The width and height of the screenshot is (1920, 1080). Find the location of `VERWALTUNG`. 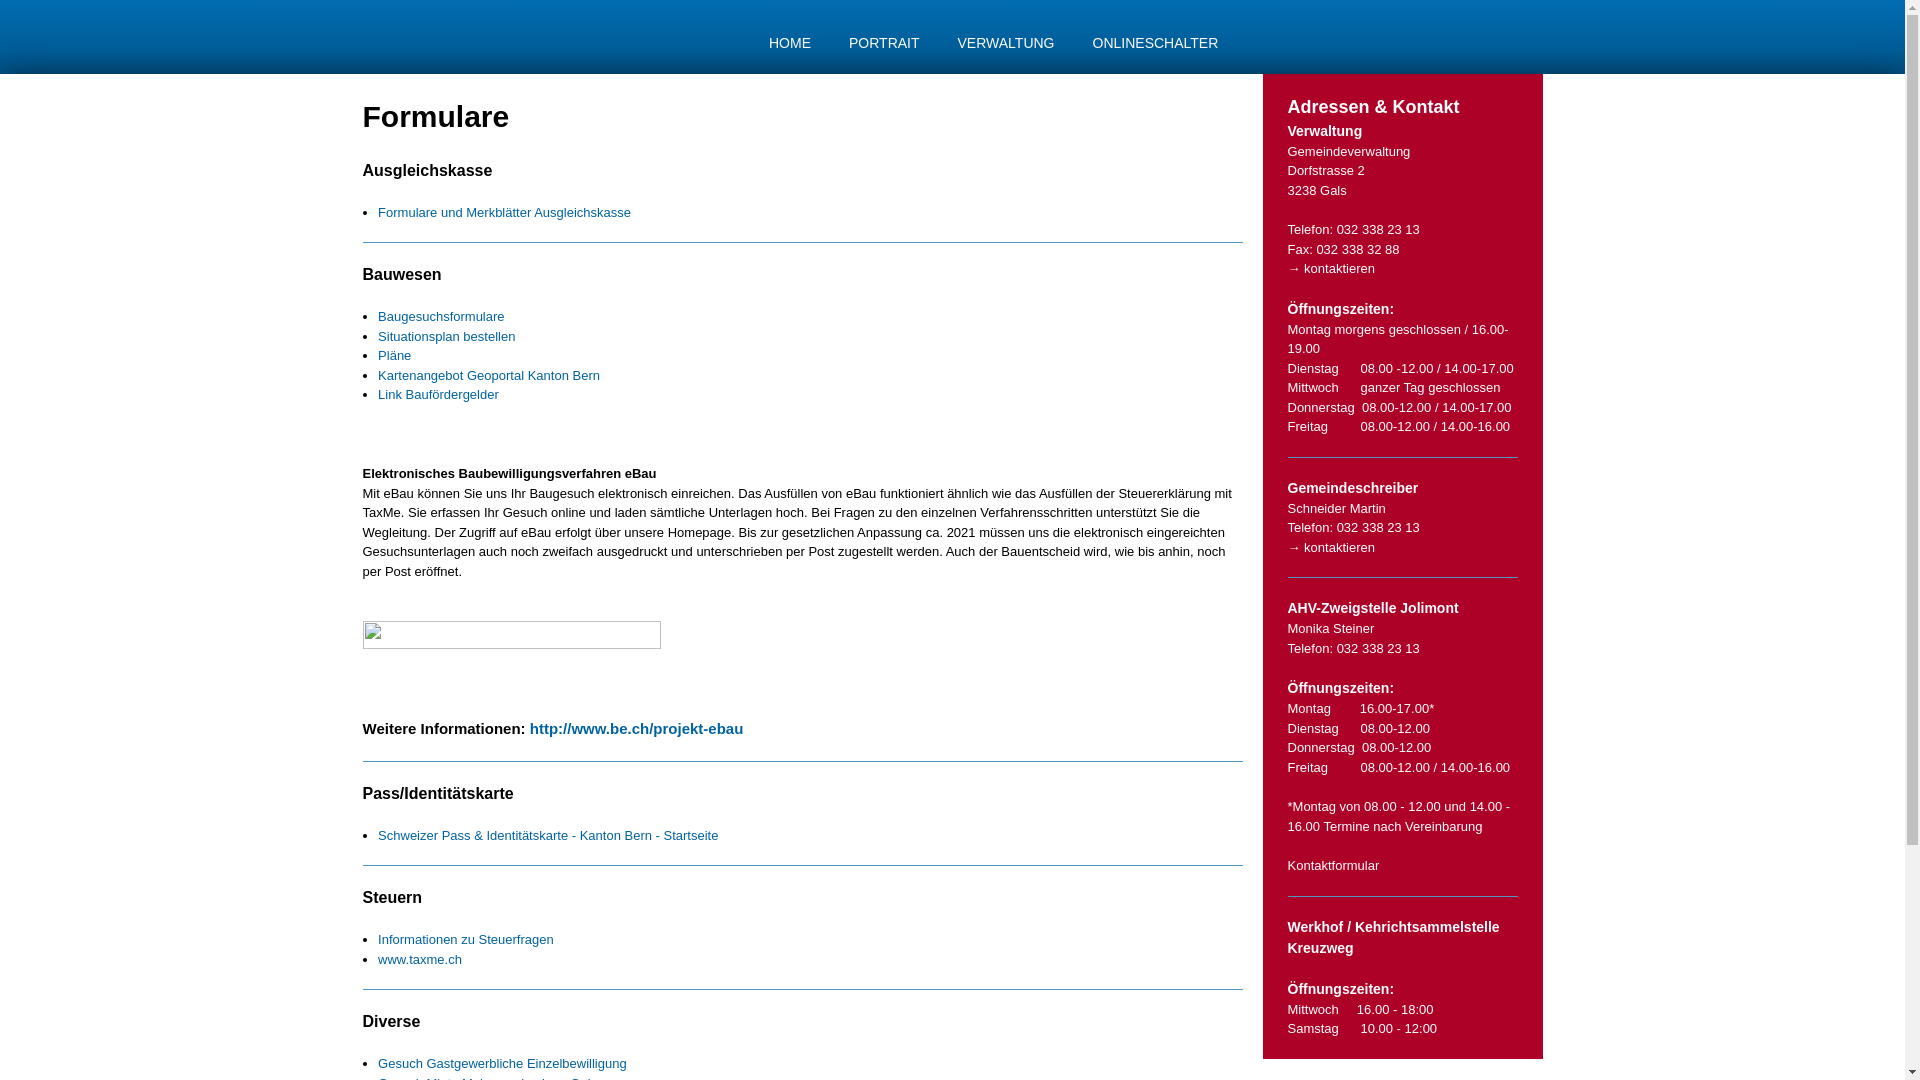

VERWALTUNG is located at coordinates (1006, 43).